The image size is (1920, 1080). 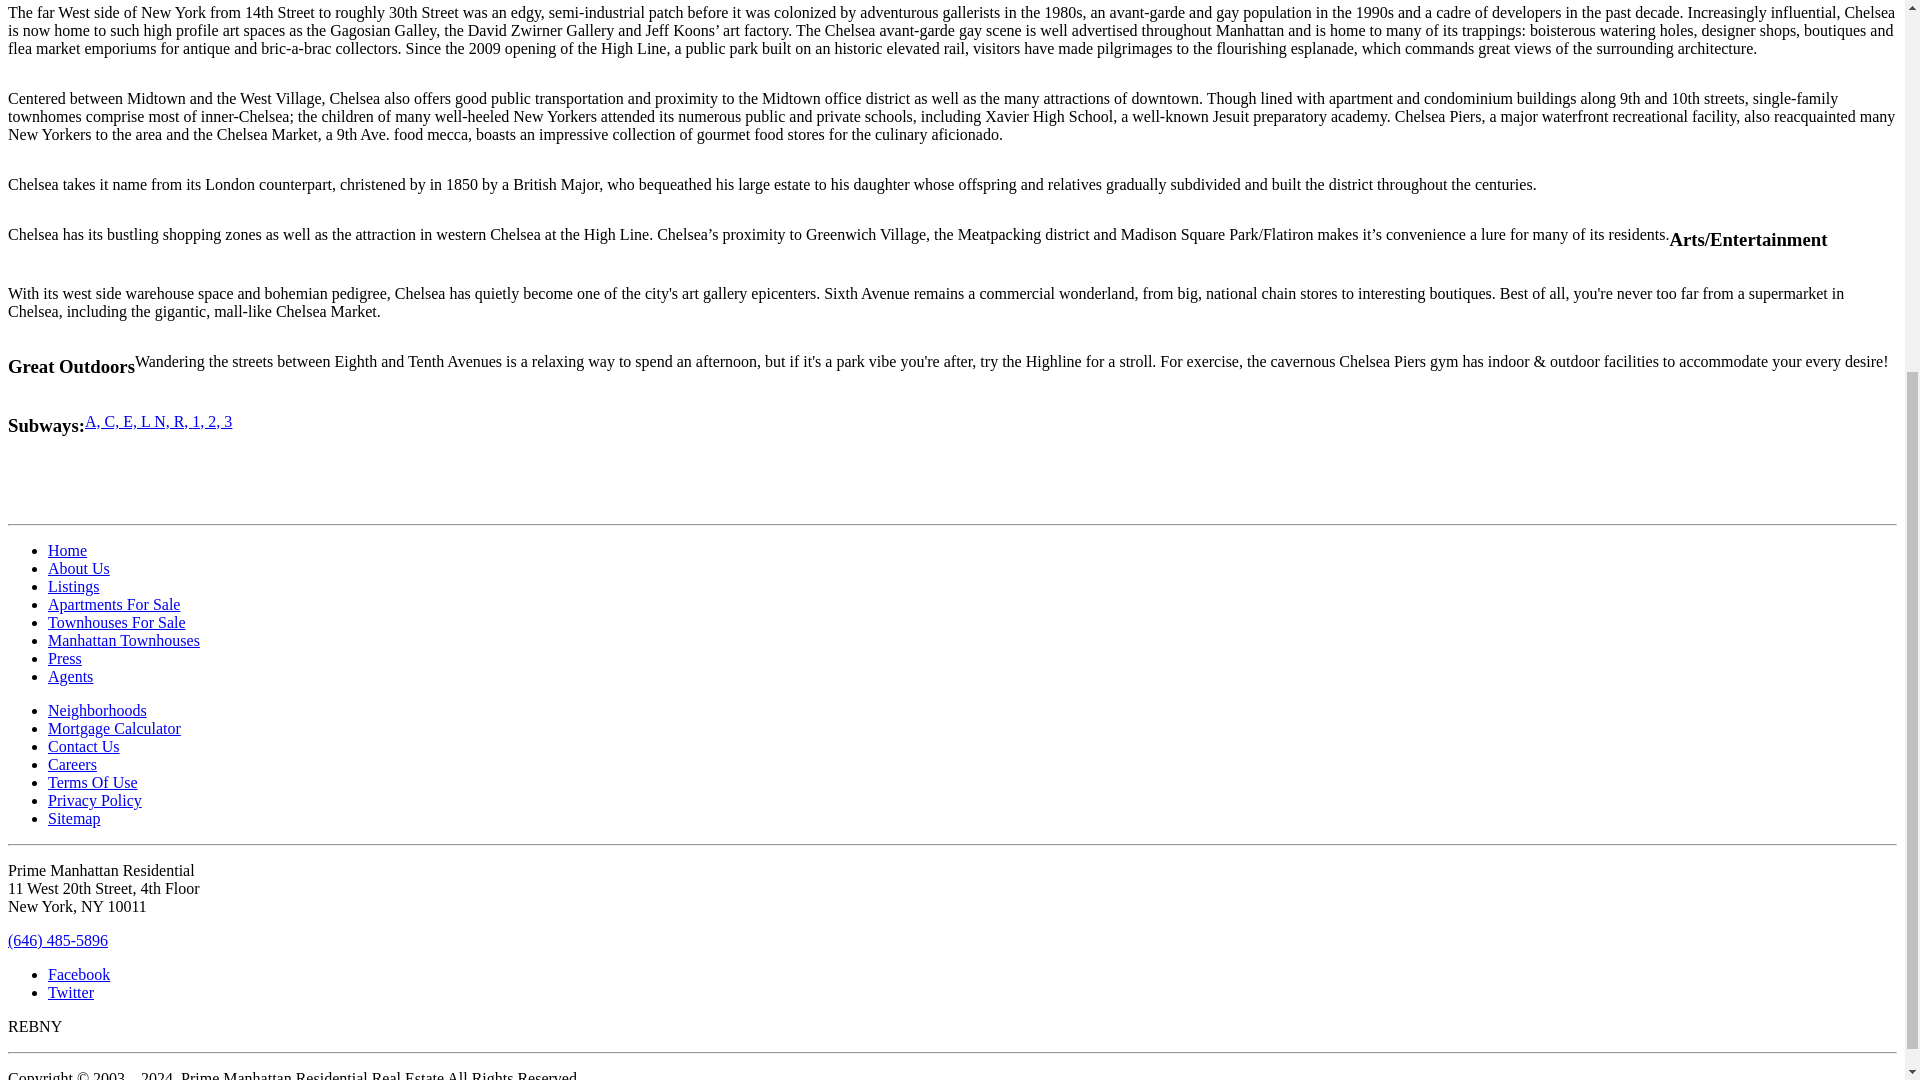 What do you see at coordinates (78, 568) in the screenshot?
I see `About Us` at bounding box center [78, 568].